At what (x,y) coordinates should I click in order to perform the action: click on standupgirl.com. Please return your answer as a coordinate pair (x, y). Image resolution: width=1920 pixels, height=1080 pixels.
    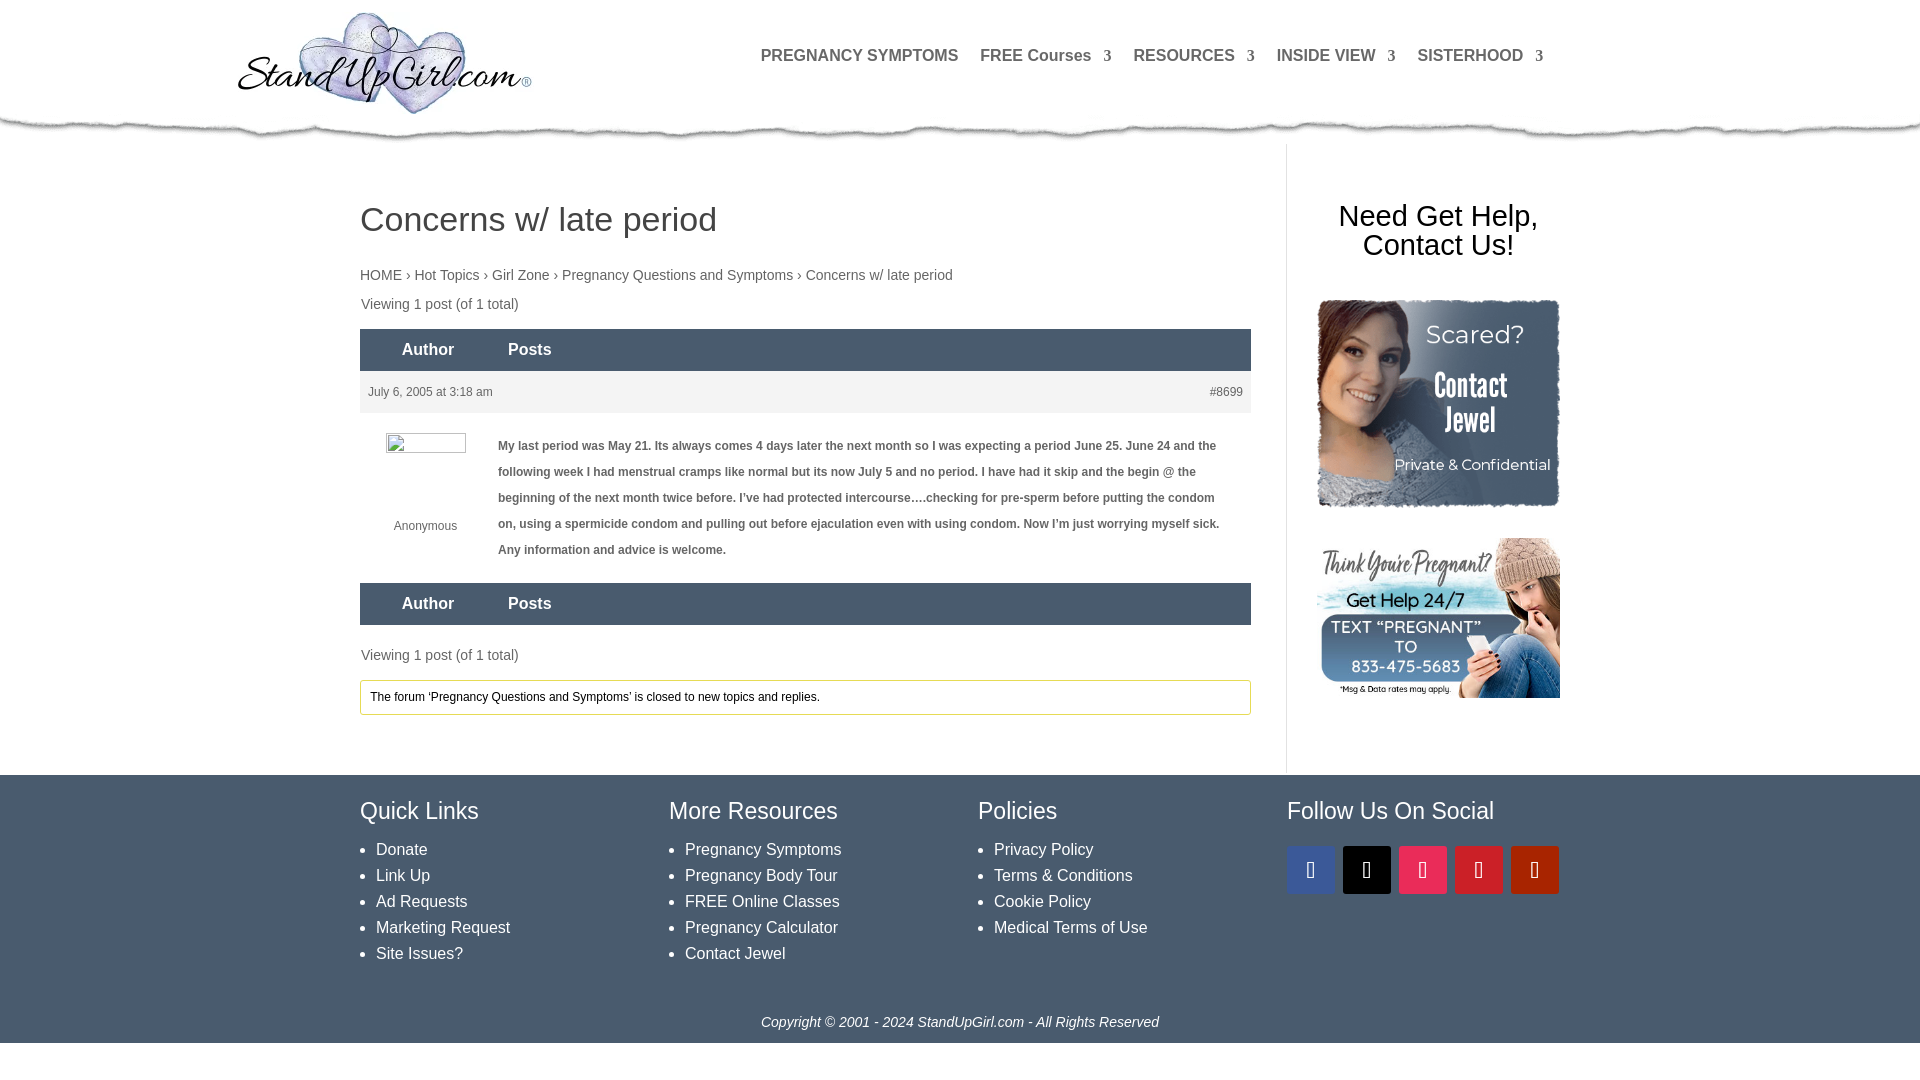
    Looking at the image, I should click on (384, 62).